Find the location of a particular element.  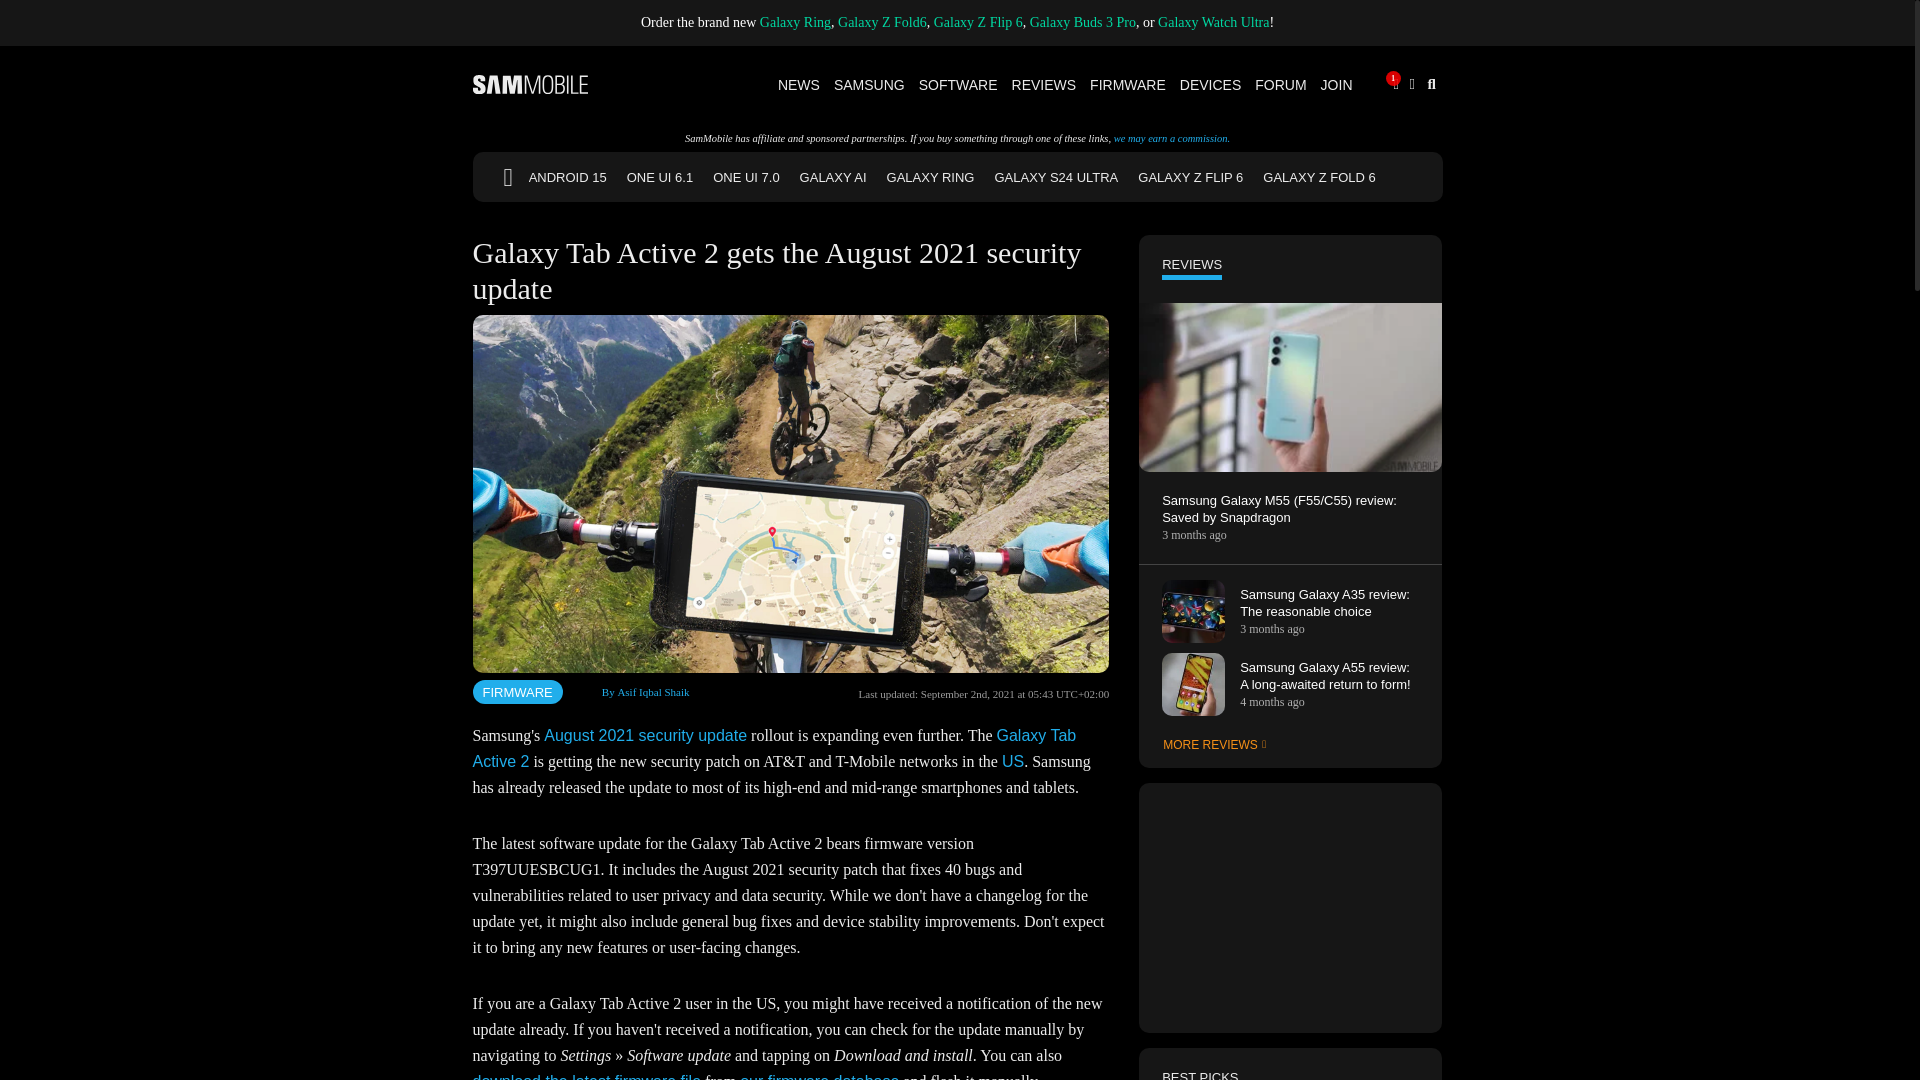

Galaxy Z Flip 6 is located at coordinates (978, 22).